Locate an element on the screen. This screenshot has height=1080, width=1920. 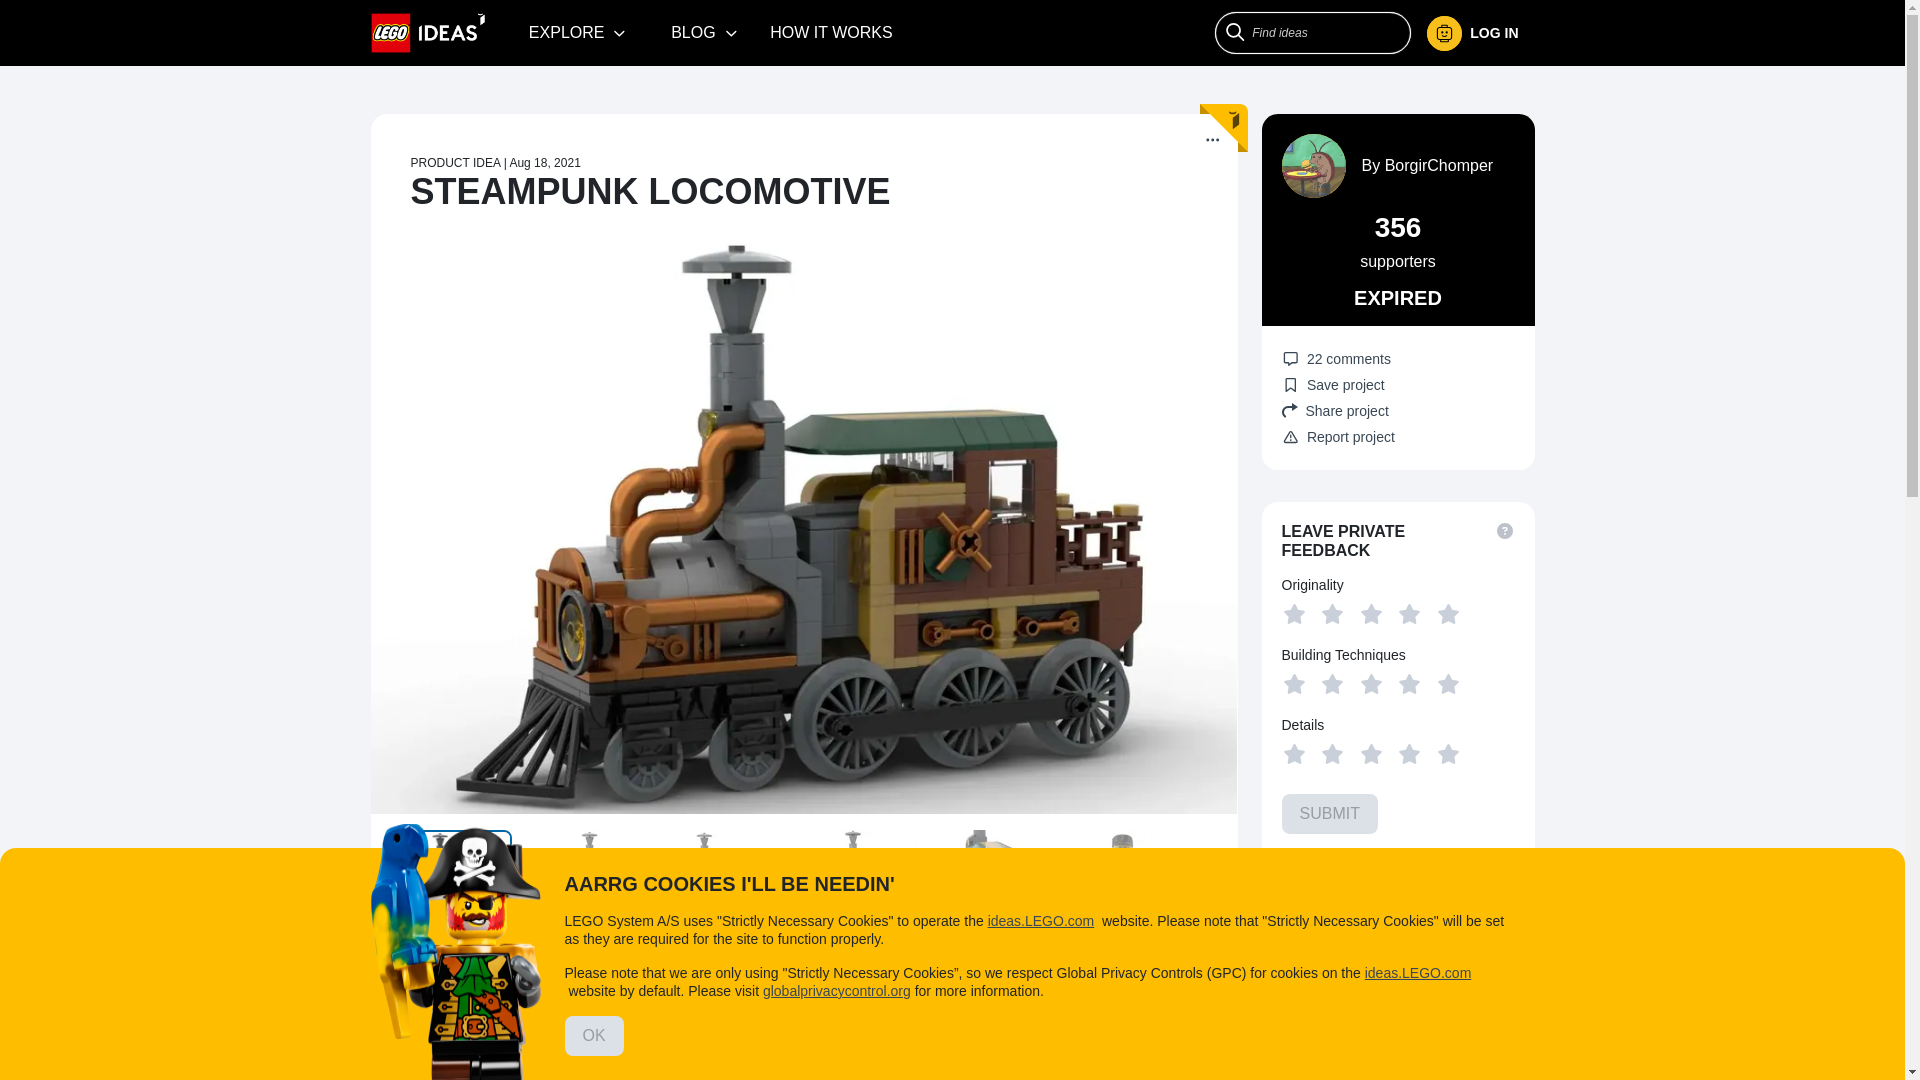
EXPLORE is located at coordinates (578, 32).